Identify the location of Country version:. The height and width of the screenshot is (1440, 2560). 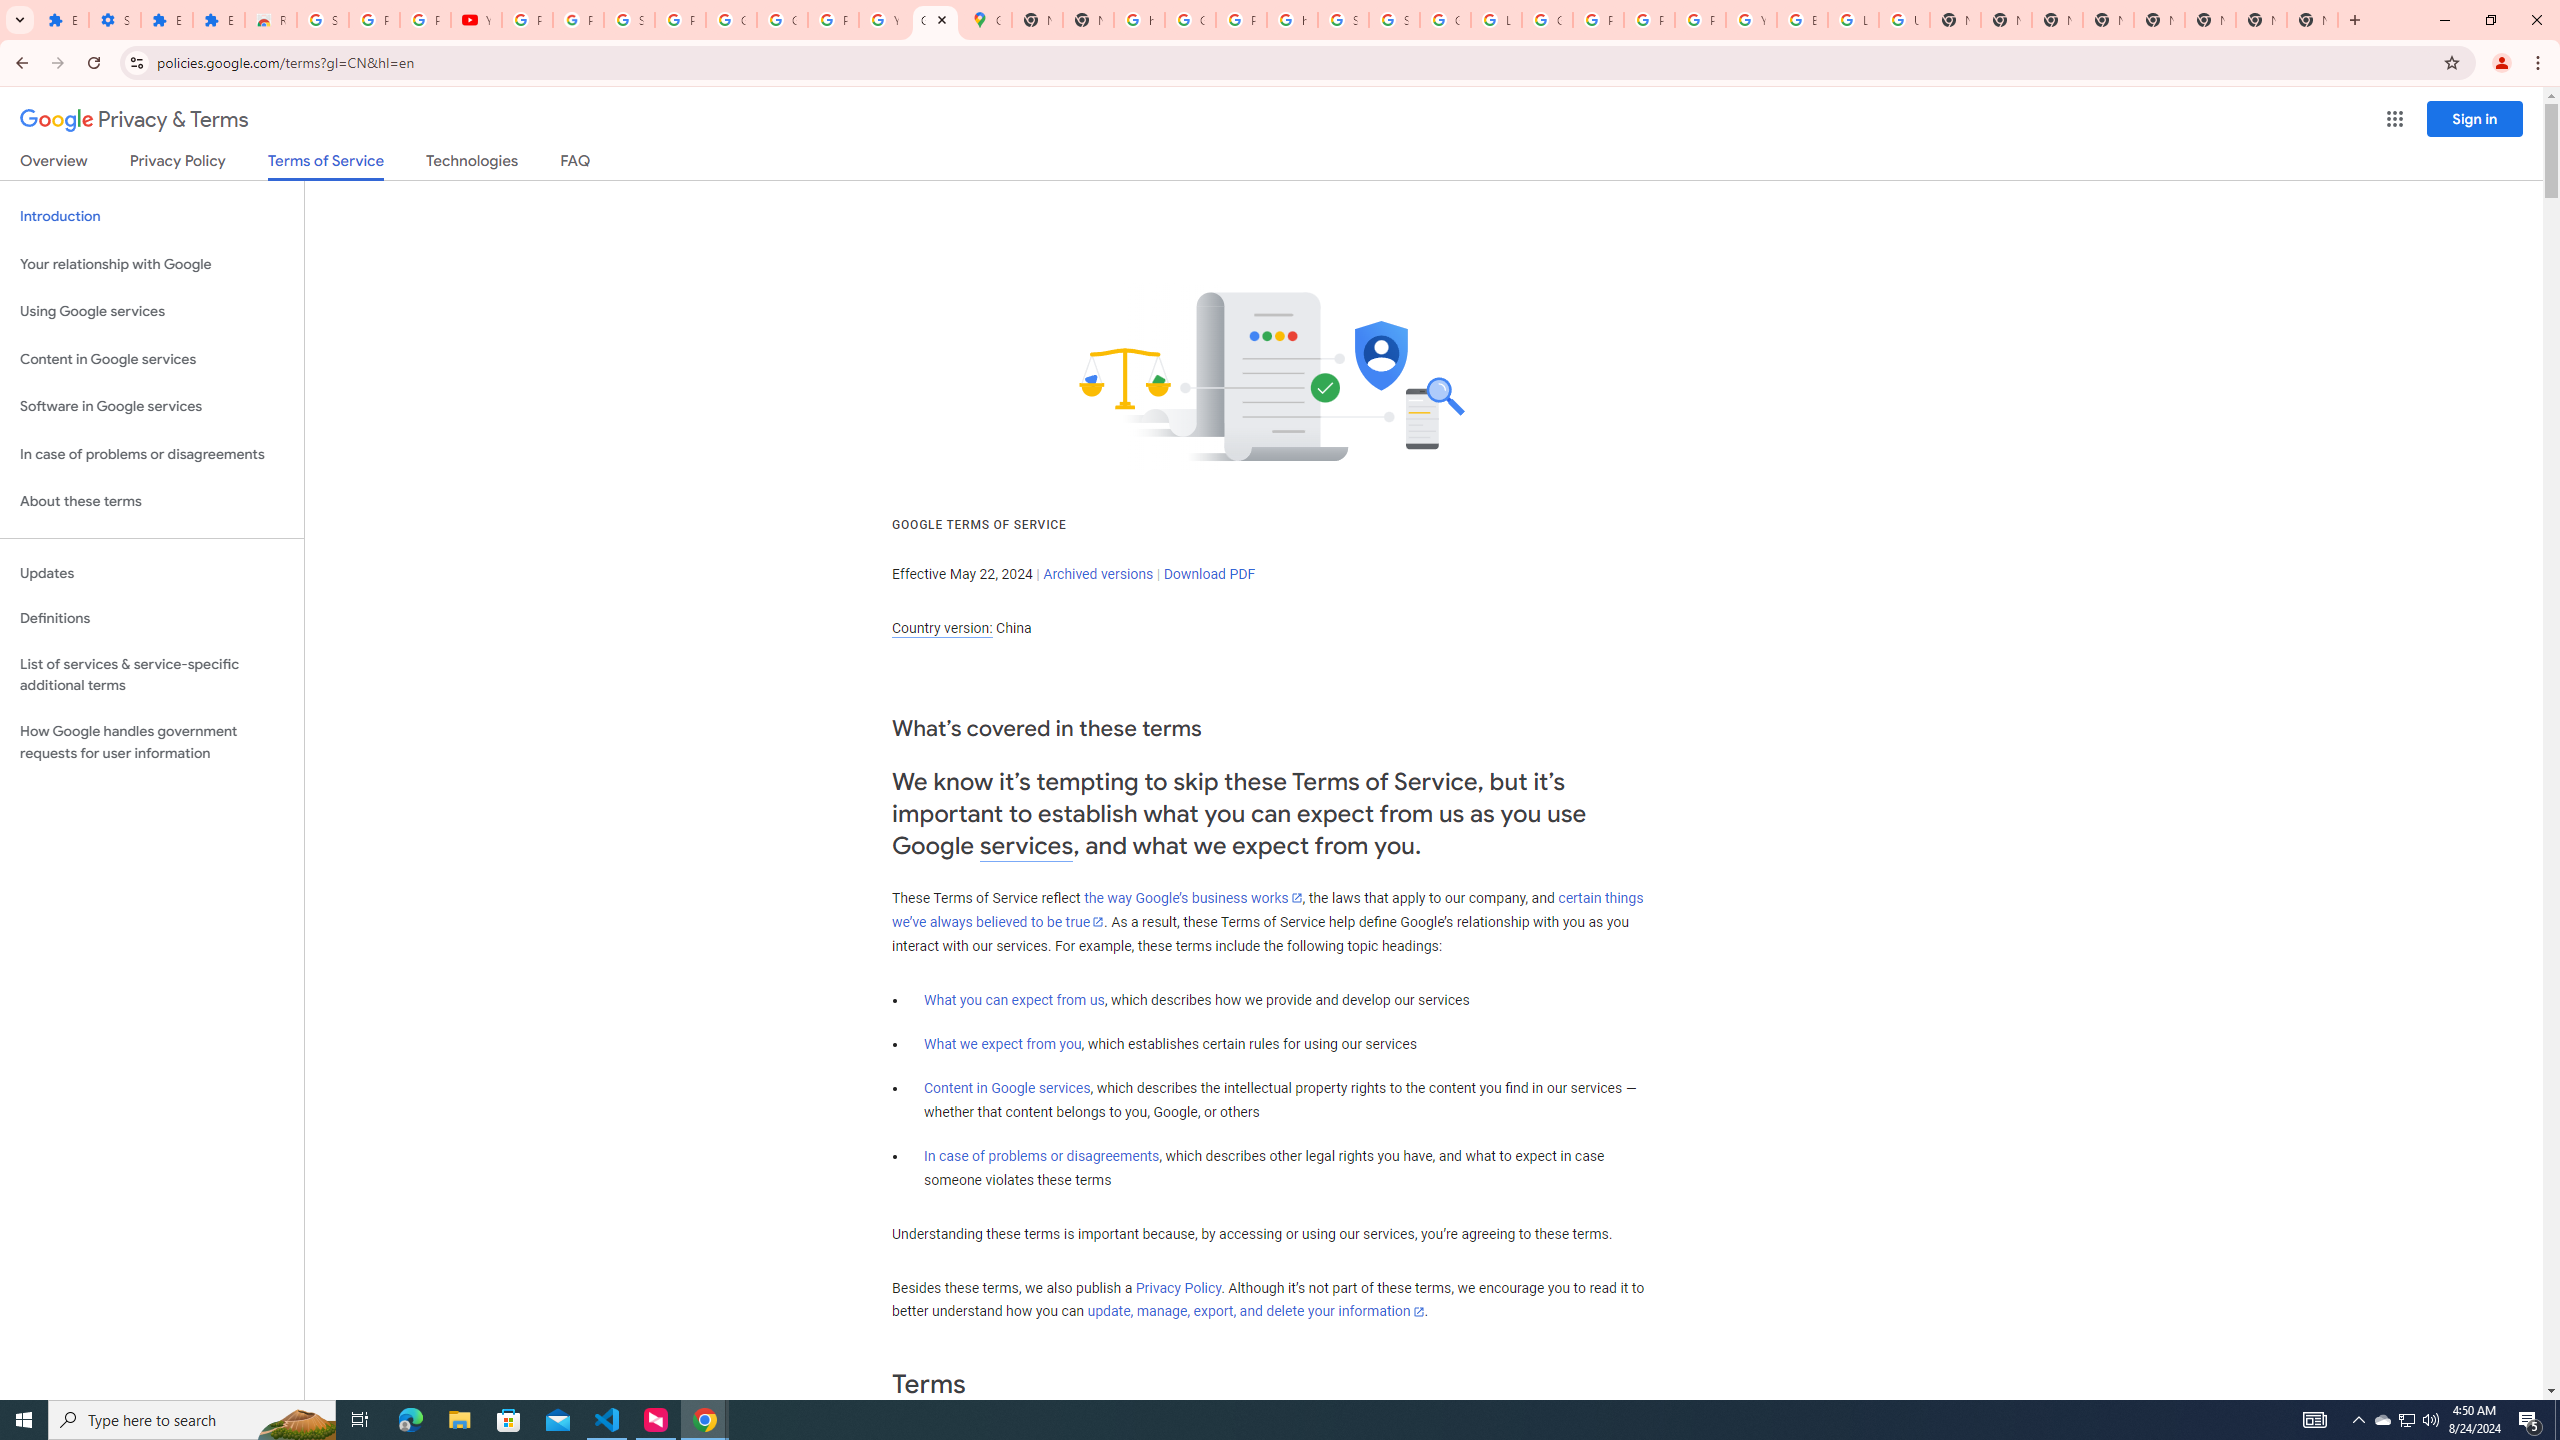
(942, 628).